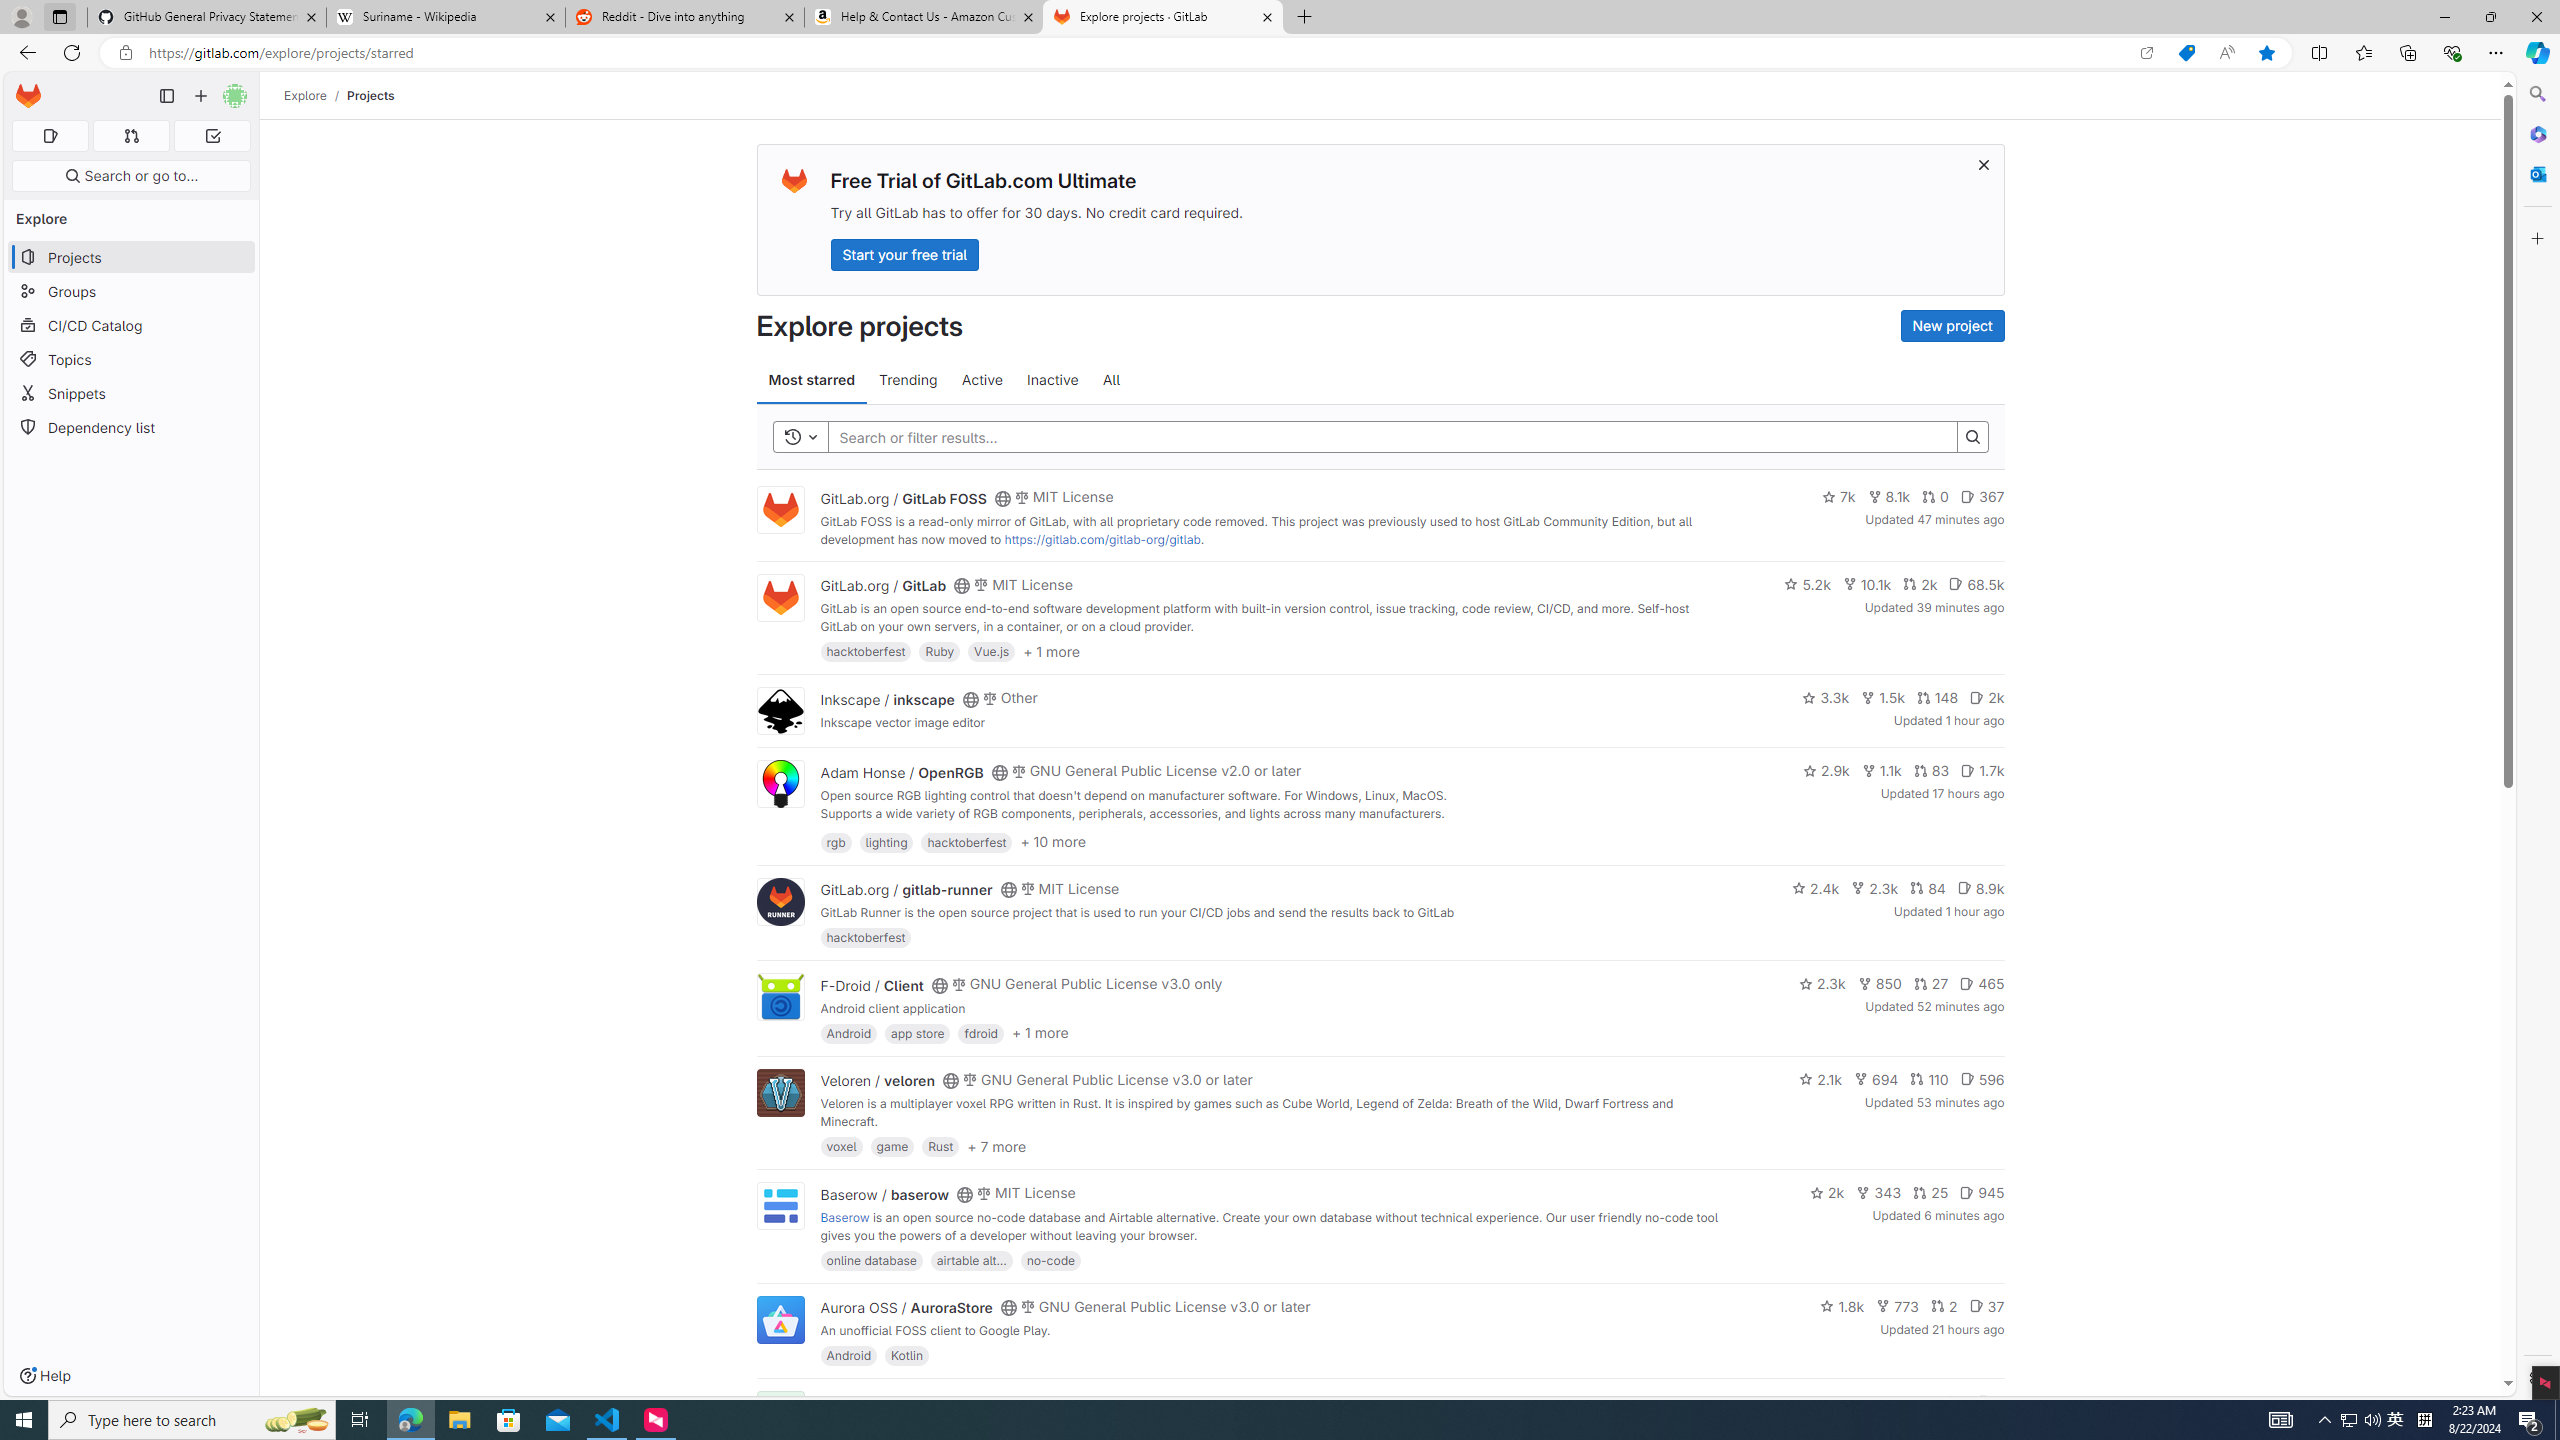  Describe the element at coordinates (1980, 887) in the screenshot. I see `8.9k` at that location.